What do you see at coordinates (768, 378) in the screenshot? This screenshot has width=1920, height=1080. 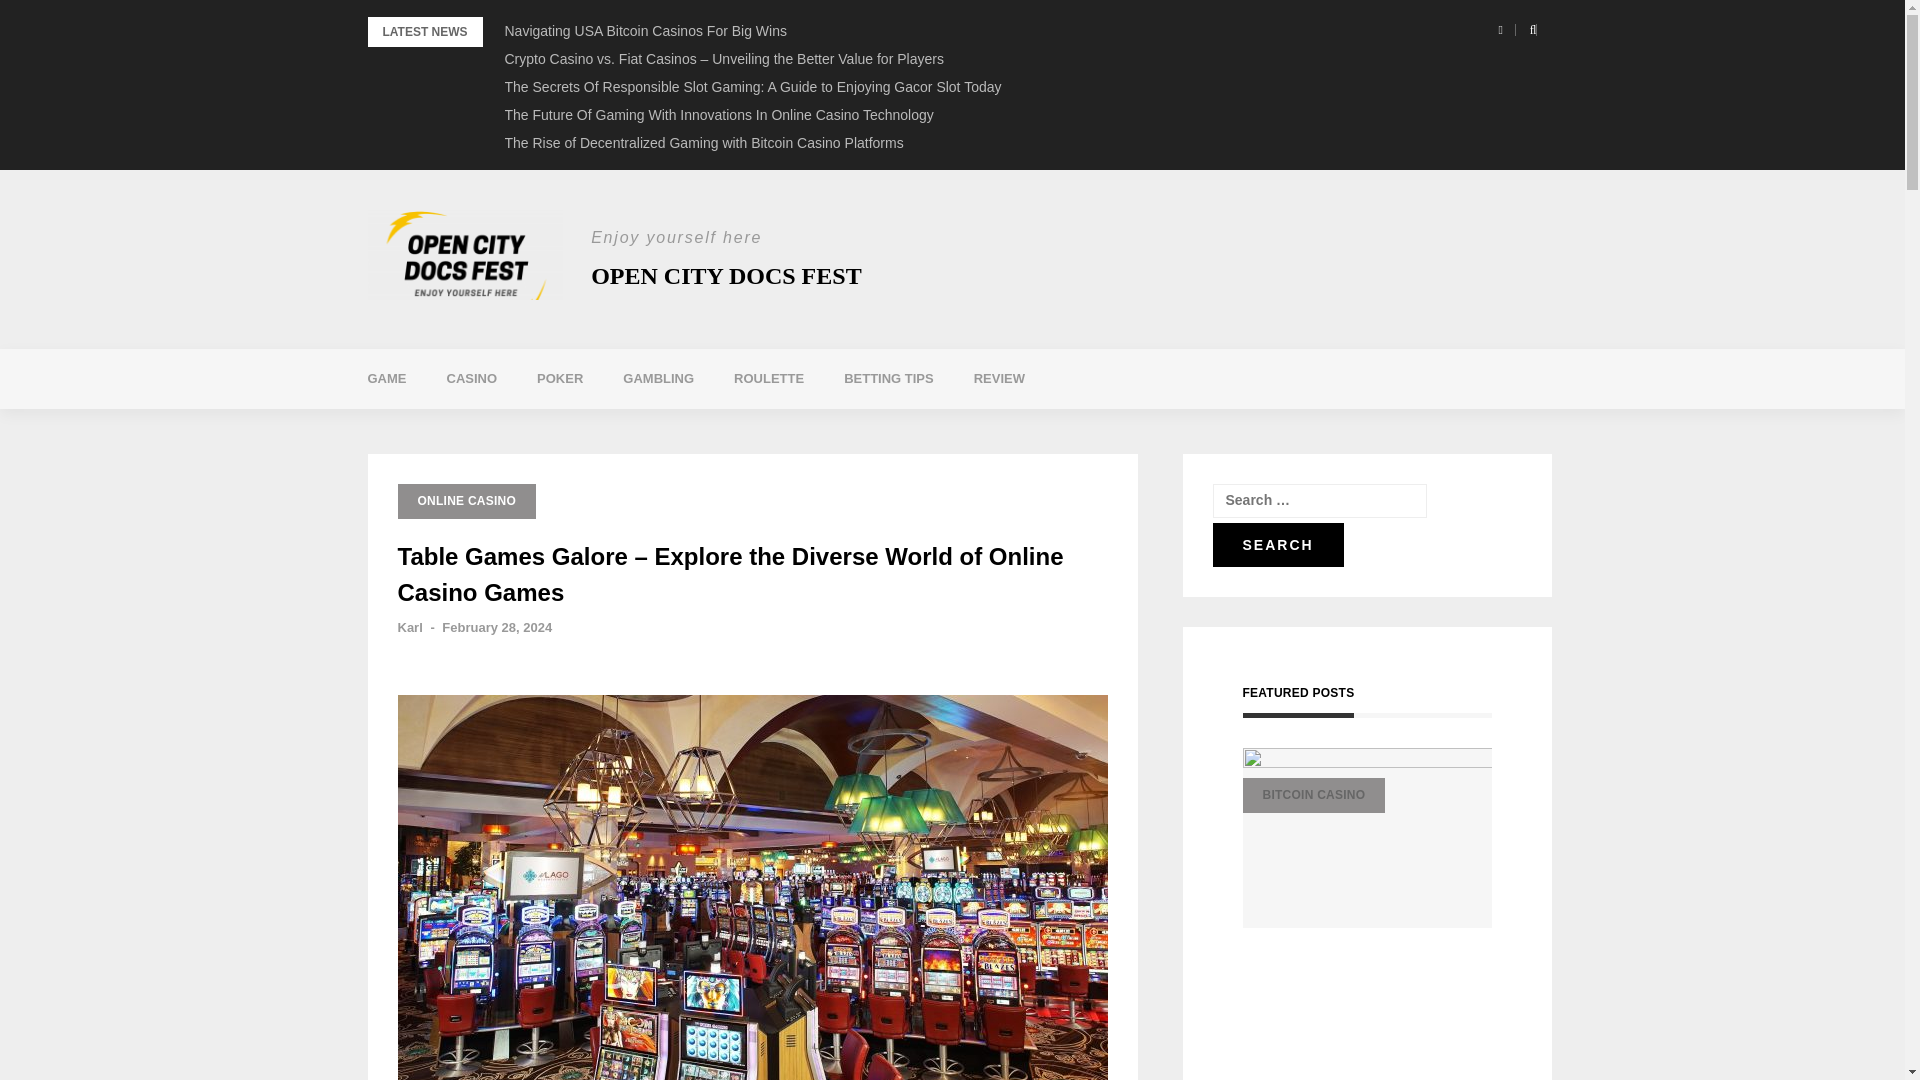 I see `ROULETTE` at bounding box center [768, 378].